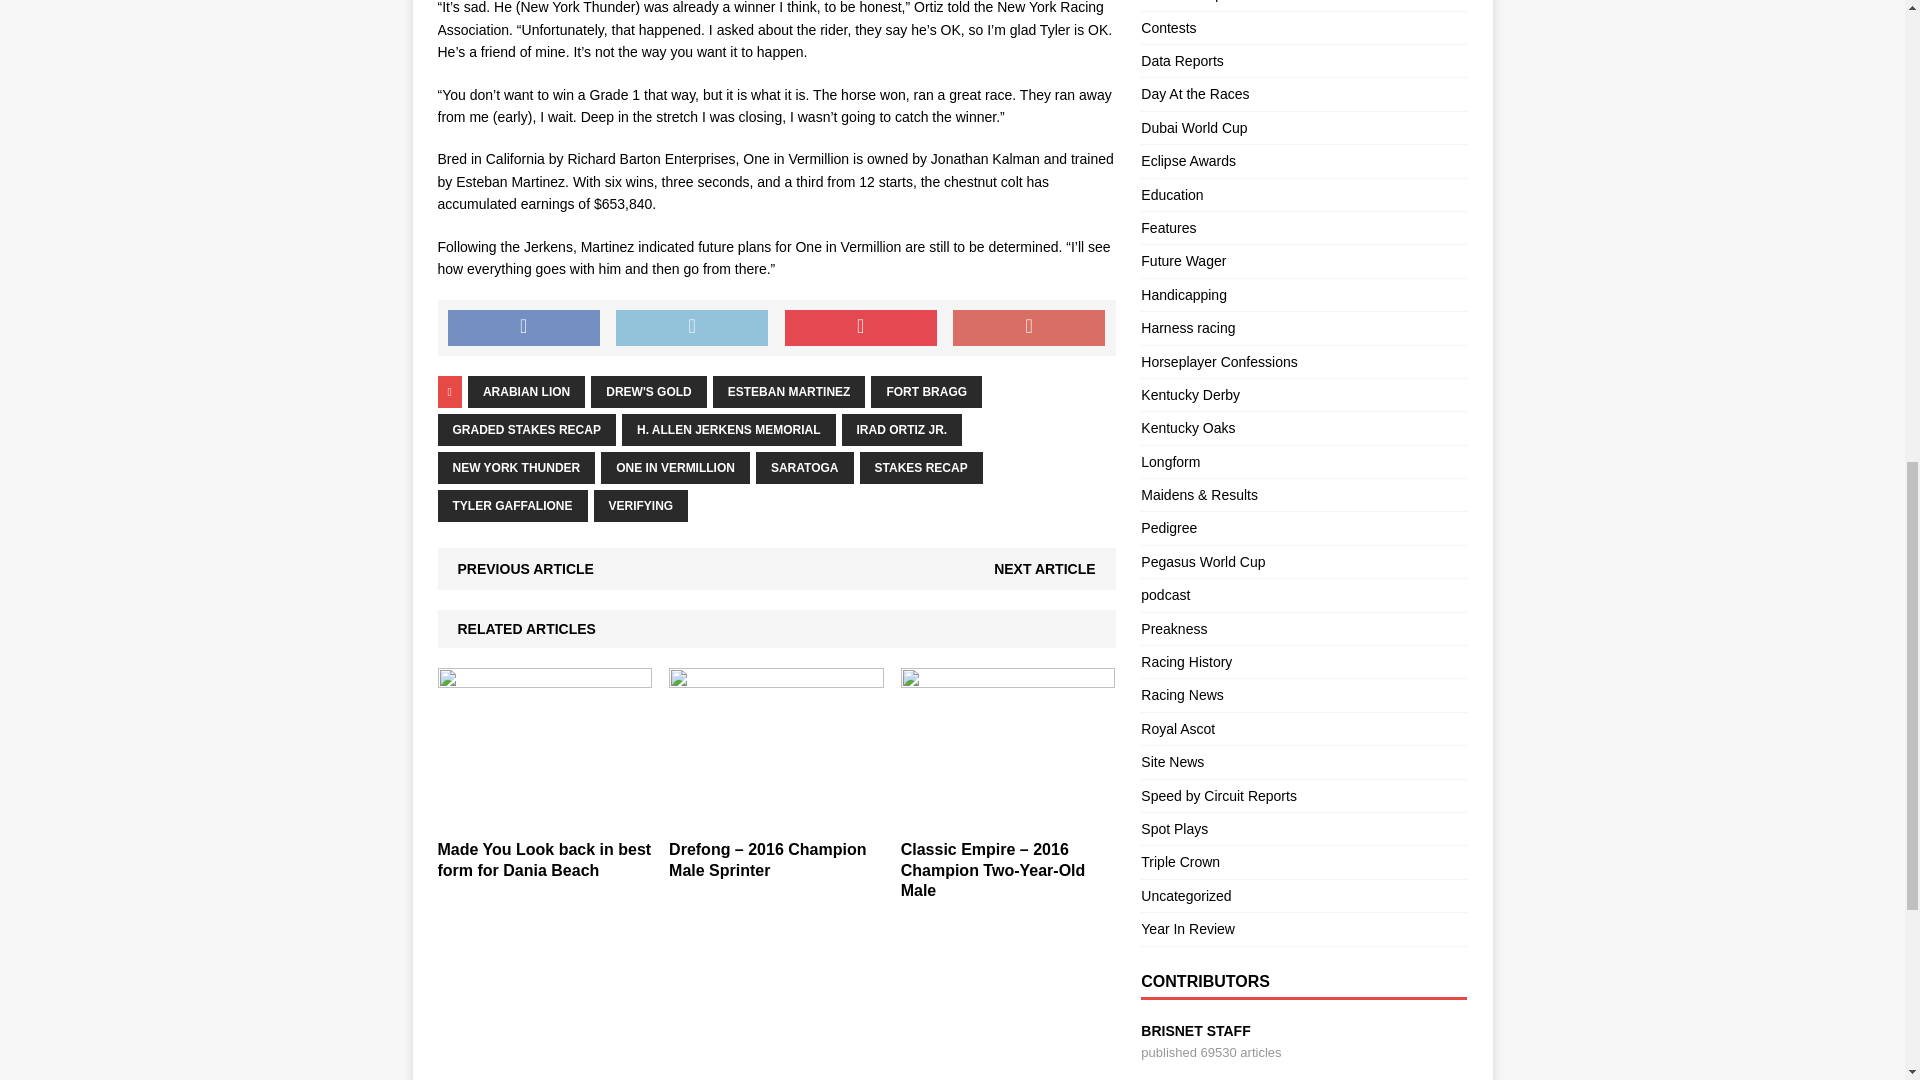 The height and width of the screenshot is (1080, 1920). Describe the element at coordinates (544, 860) in the screenshot. I see `Made You Look back in best form for Dania Beach` at that location.